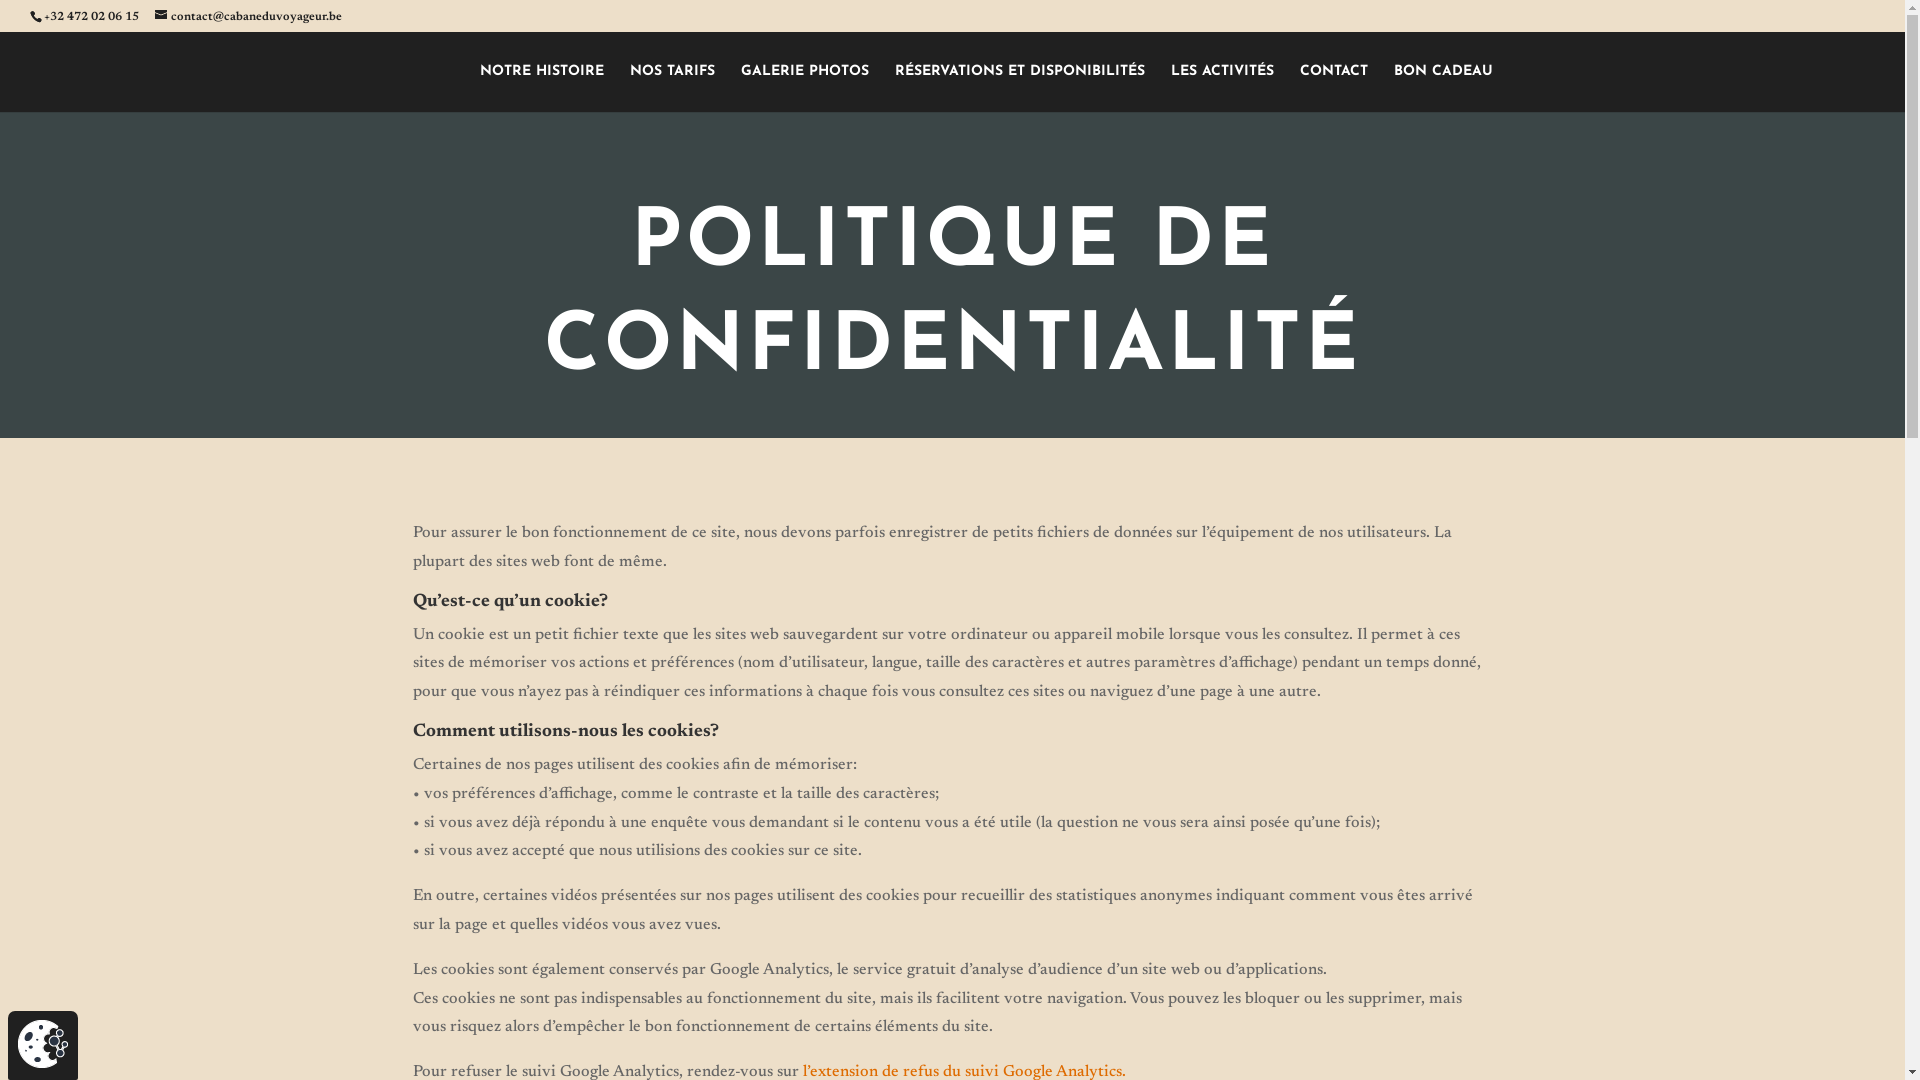 This screenshot has width=1920, height=1080. I want to click on BON CADEAU, so click(1444, 88).